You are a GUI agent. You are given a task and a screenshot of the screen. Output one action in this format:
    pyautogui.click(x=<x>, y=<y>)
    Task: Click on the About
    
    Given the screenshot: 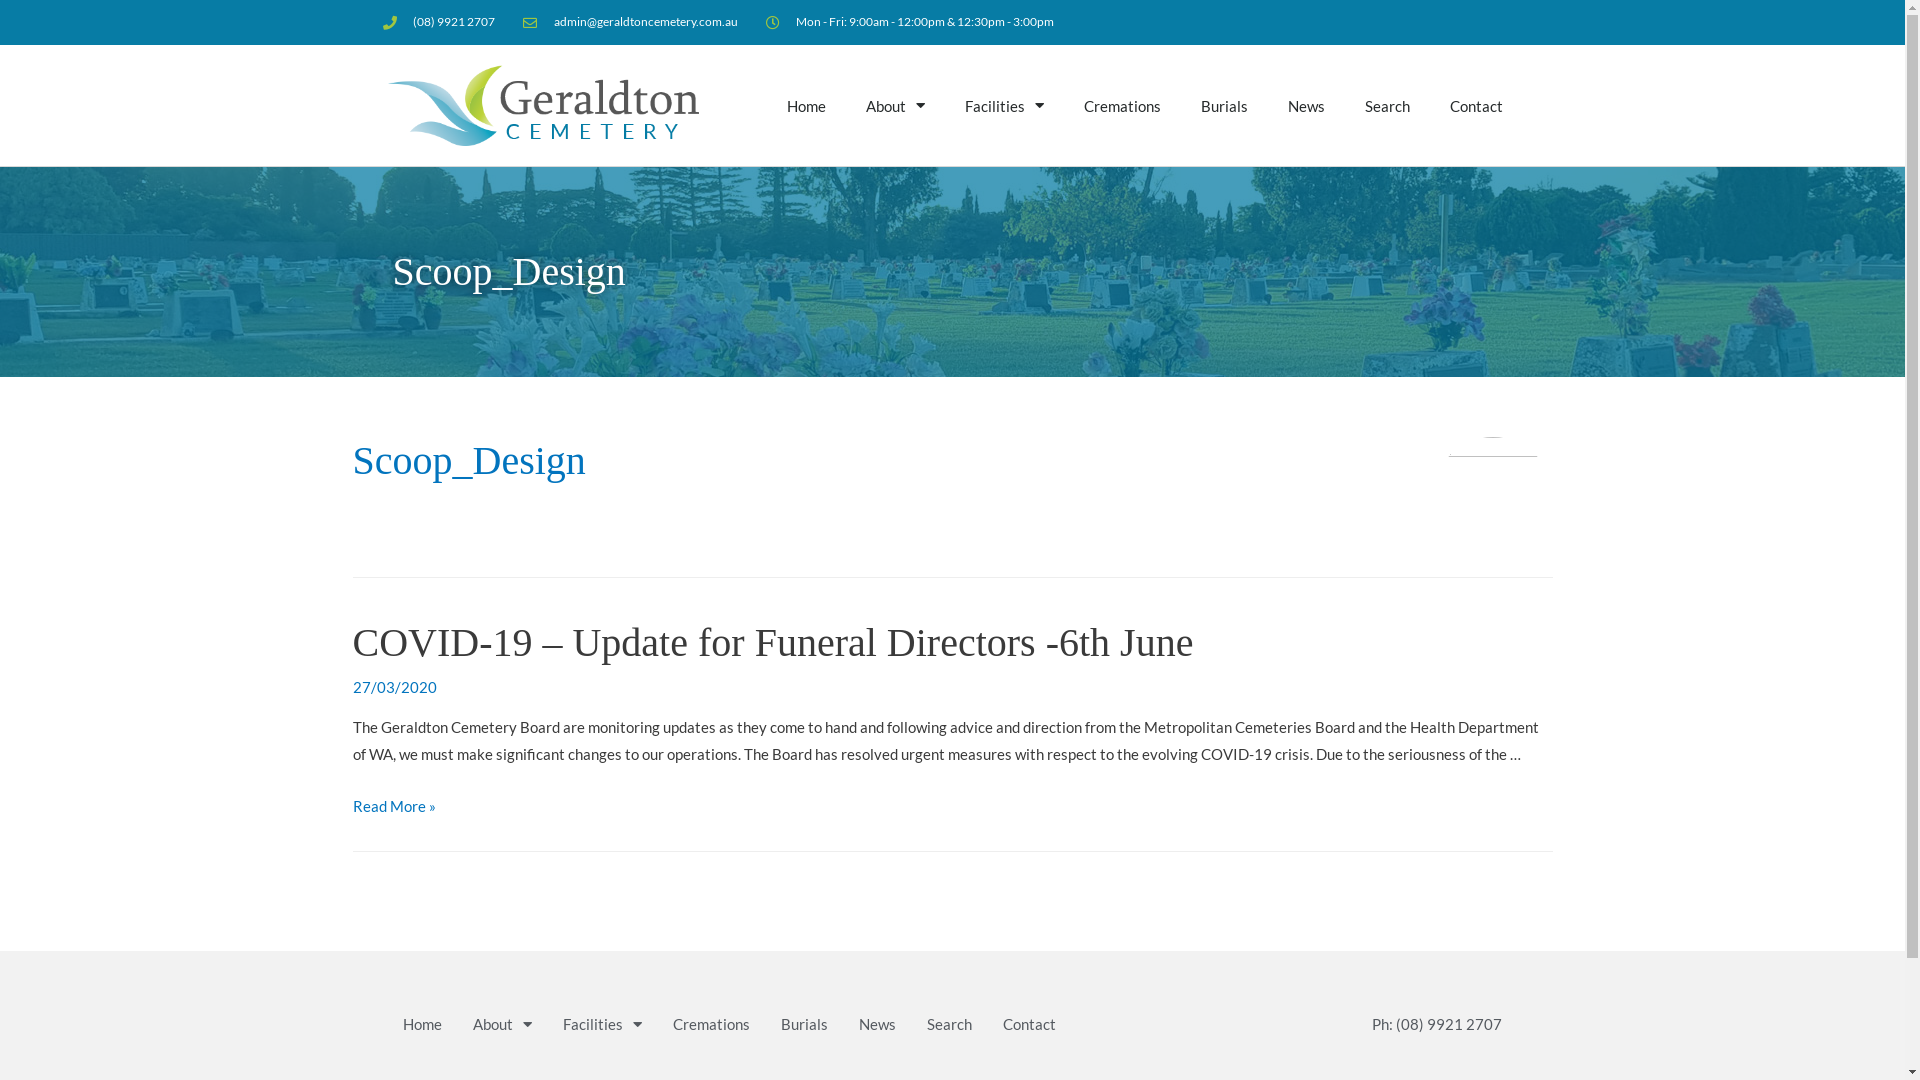 What is the action you would take?
    pyautogui.click(x=896, y=106)
    